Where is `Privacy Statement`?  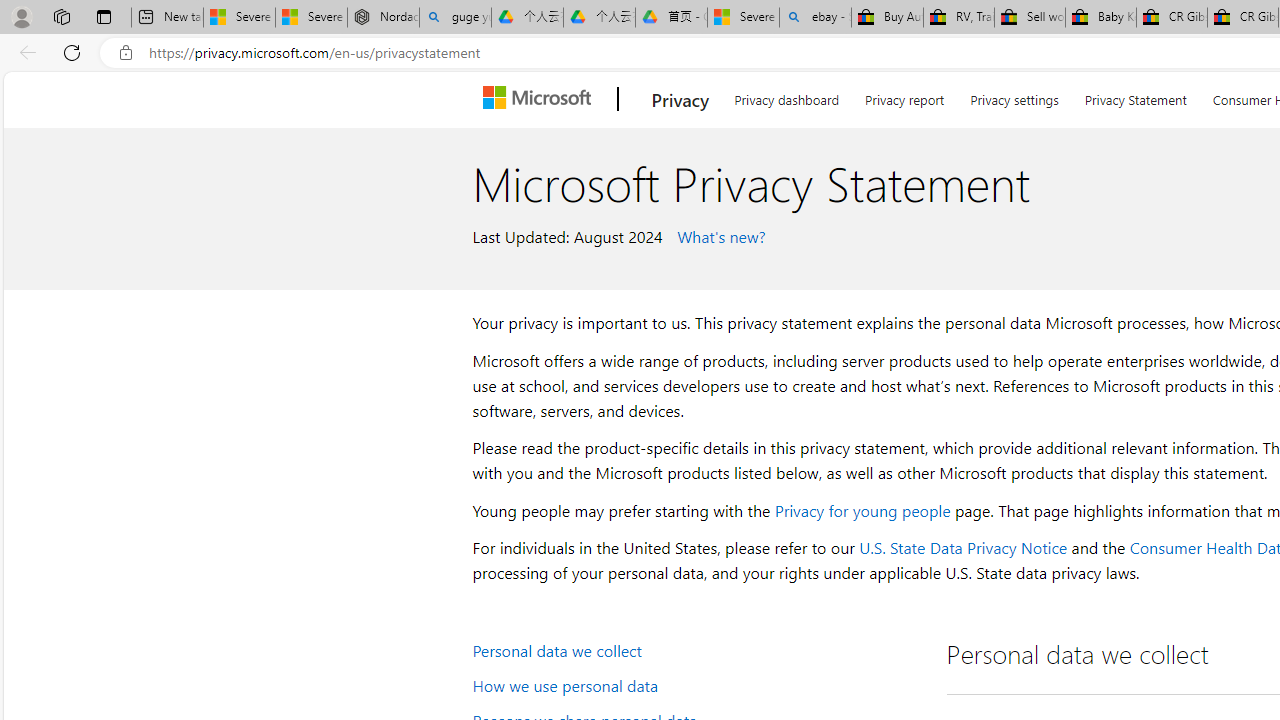 Privacy Statement is located at coordinates (1135, 96).